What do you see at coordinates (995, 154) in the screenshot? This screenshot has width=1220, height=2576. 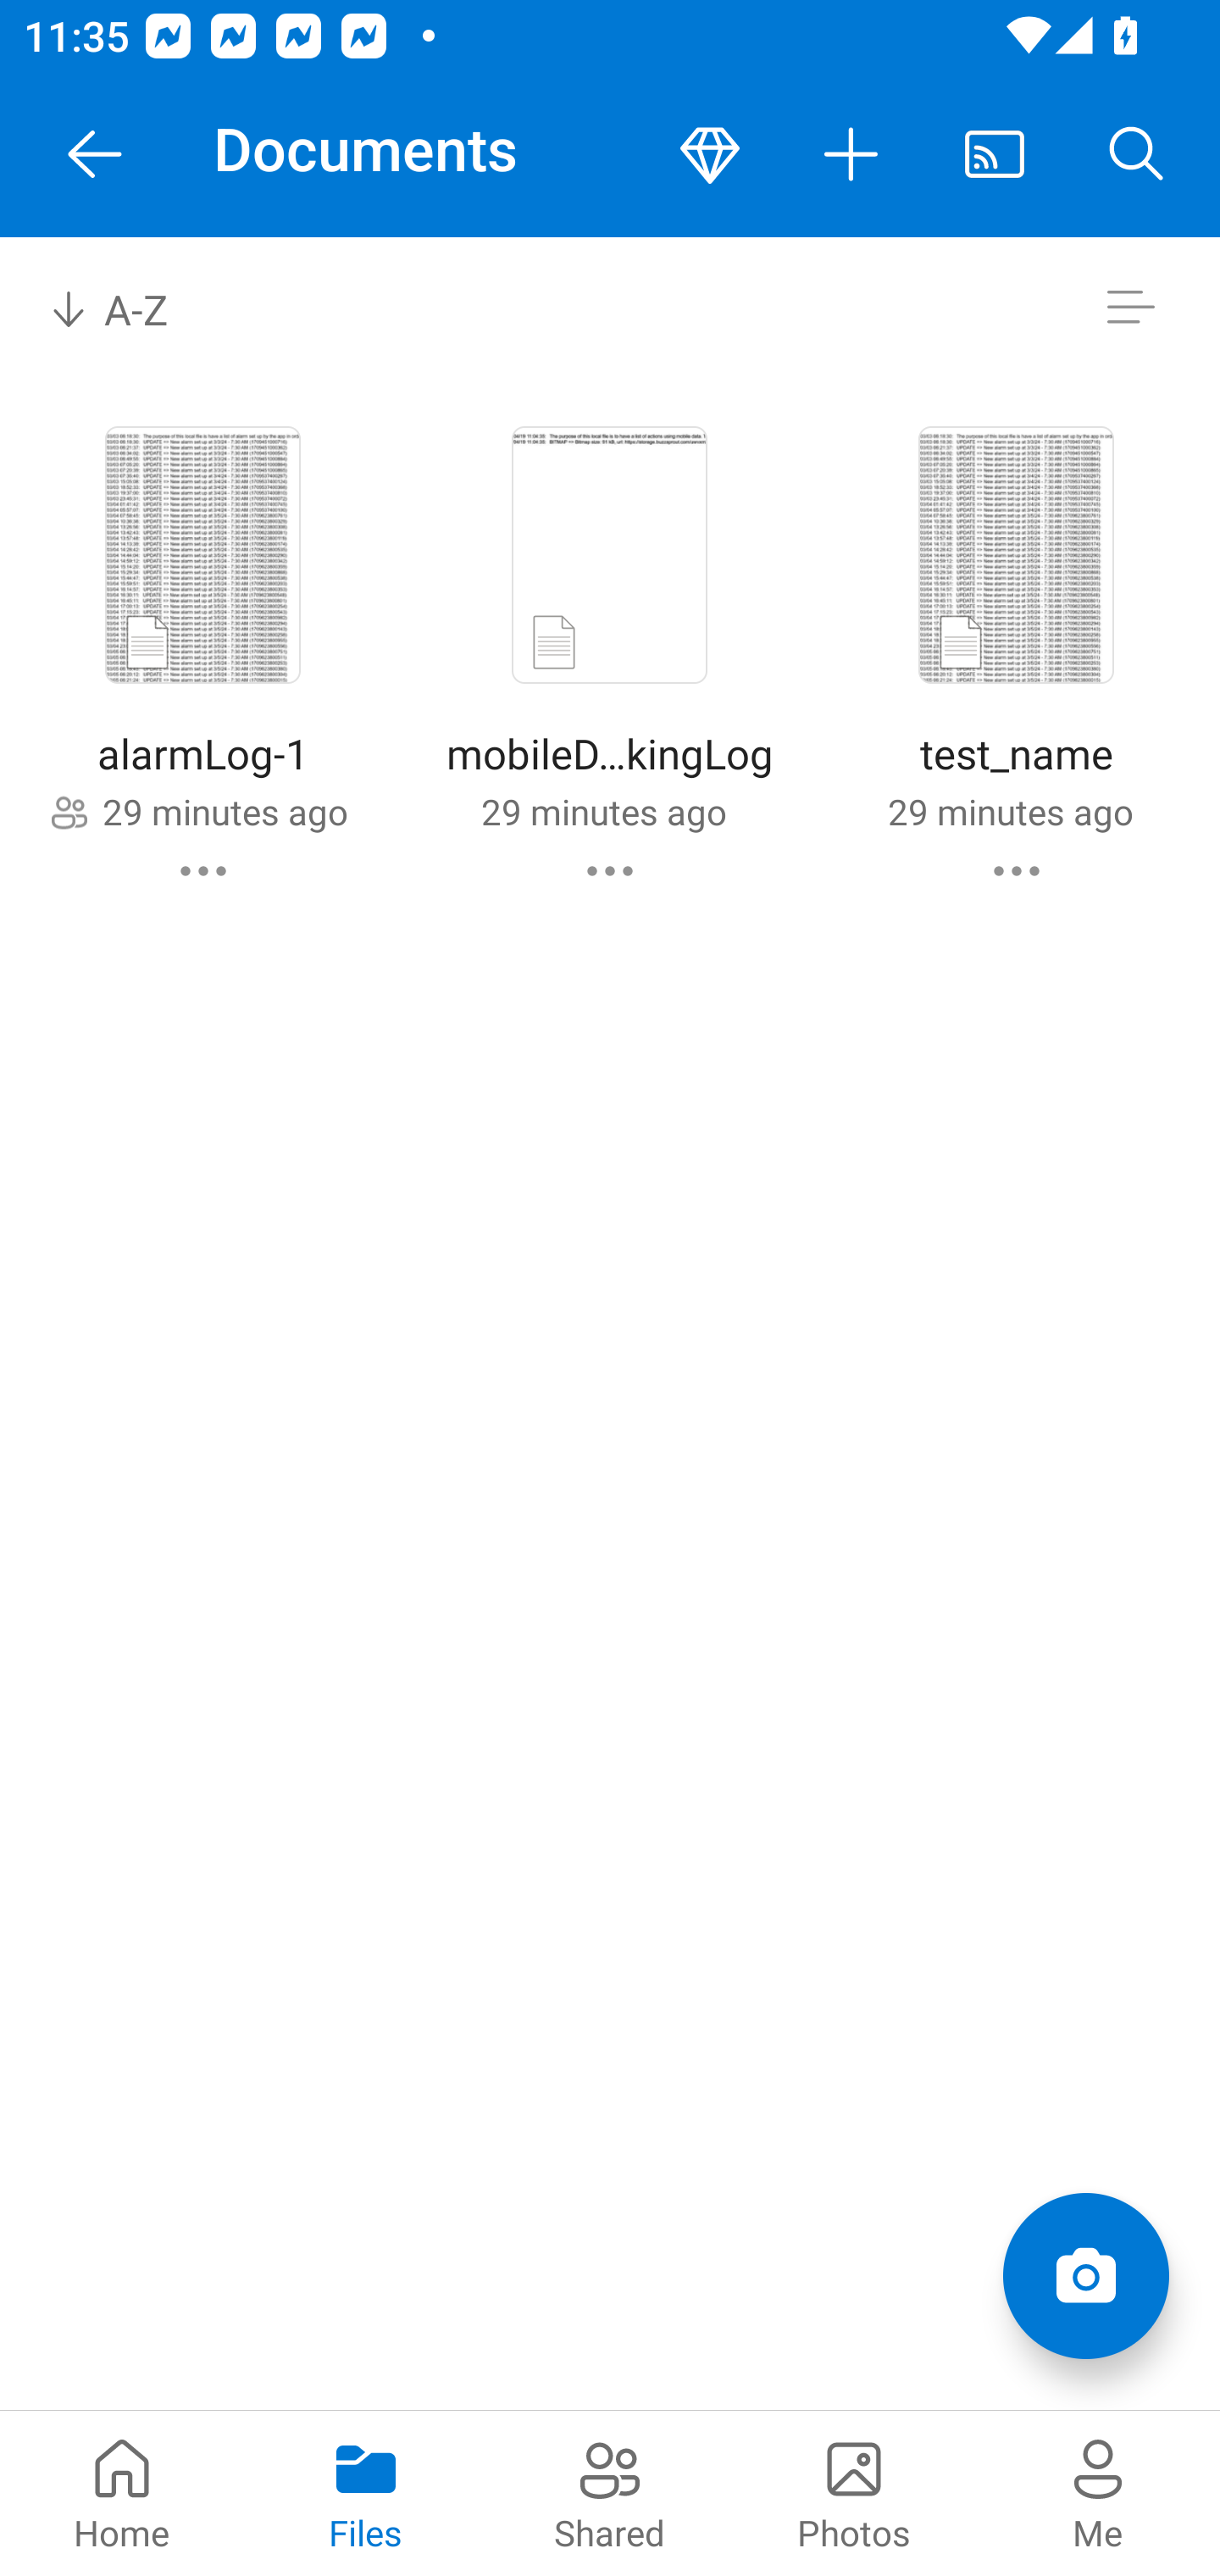 I see `Cast. Disconnected` at bounding box center [995, 154].